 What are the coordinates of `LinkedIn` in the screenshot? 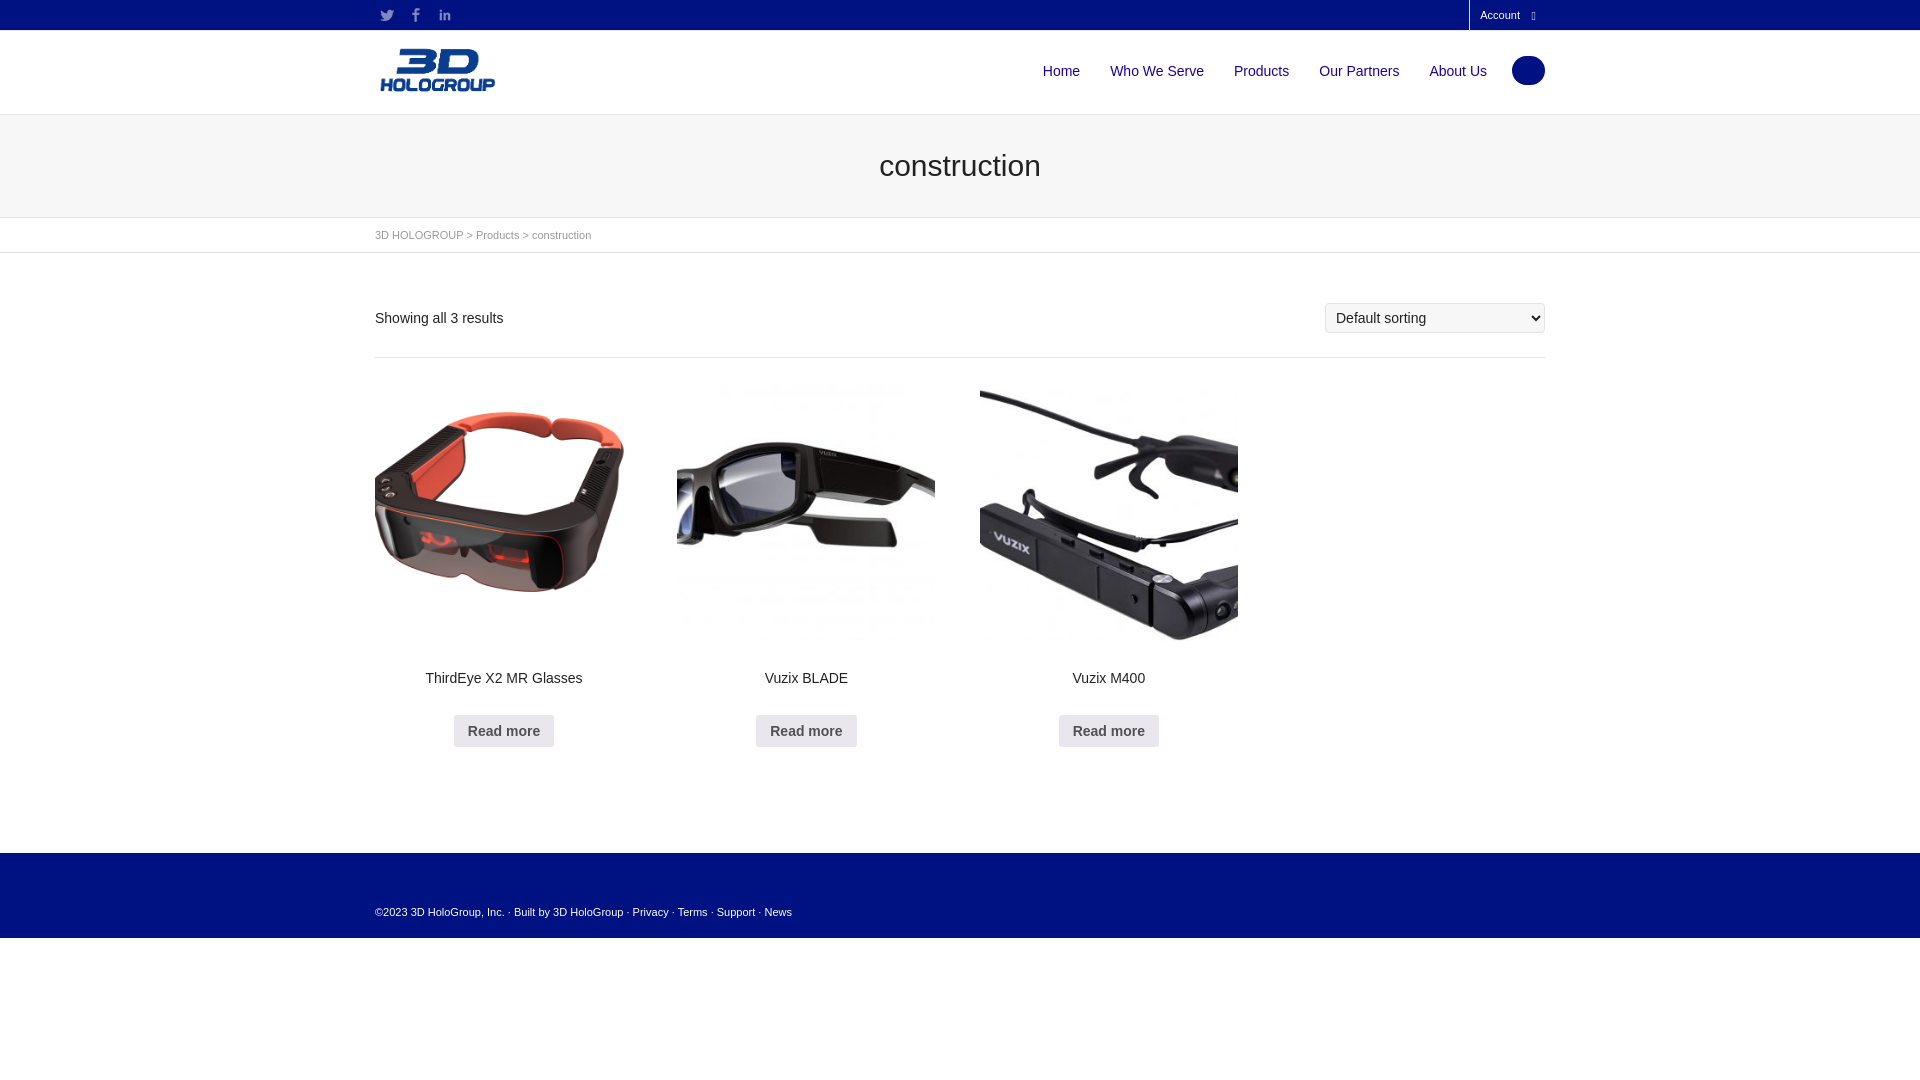 It's located at (445, 15).